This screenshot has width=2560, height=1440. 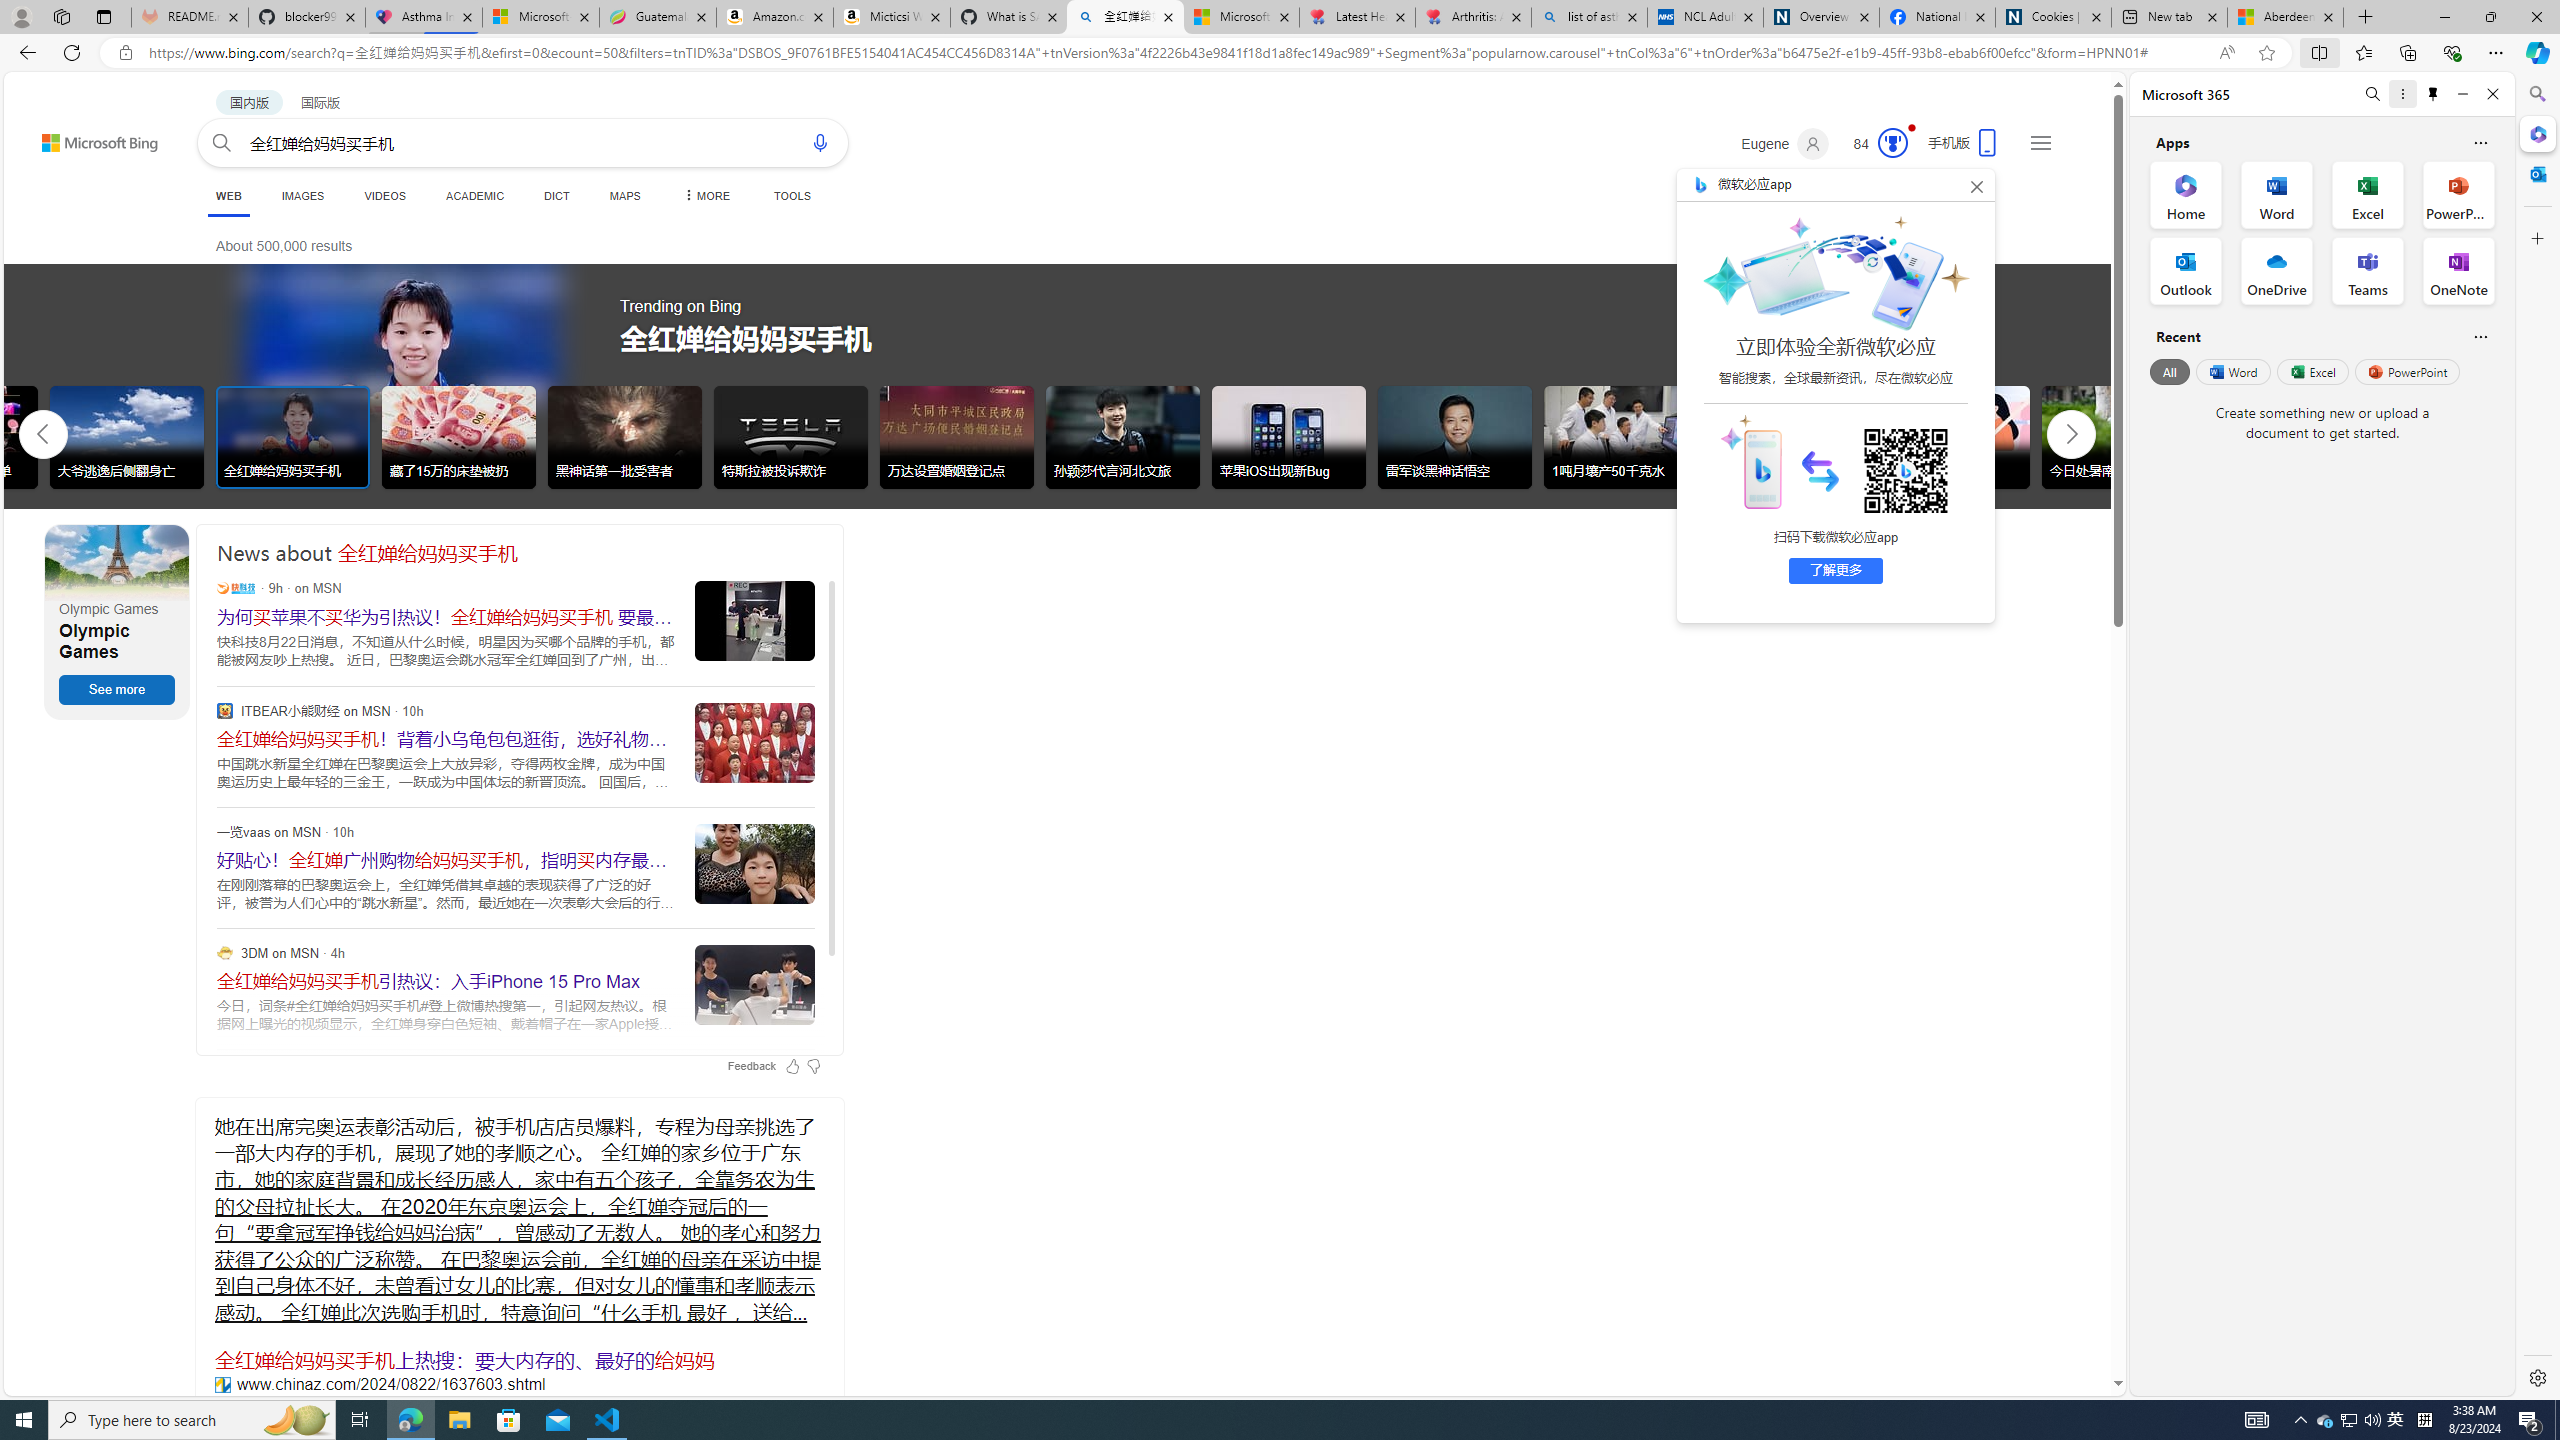 I want to click on OneNote Office App, so click(x=2458, y=271).